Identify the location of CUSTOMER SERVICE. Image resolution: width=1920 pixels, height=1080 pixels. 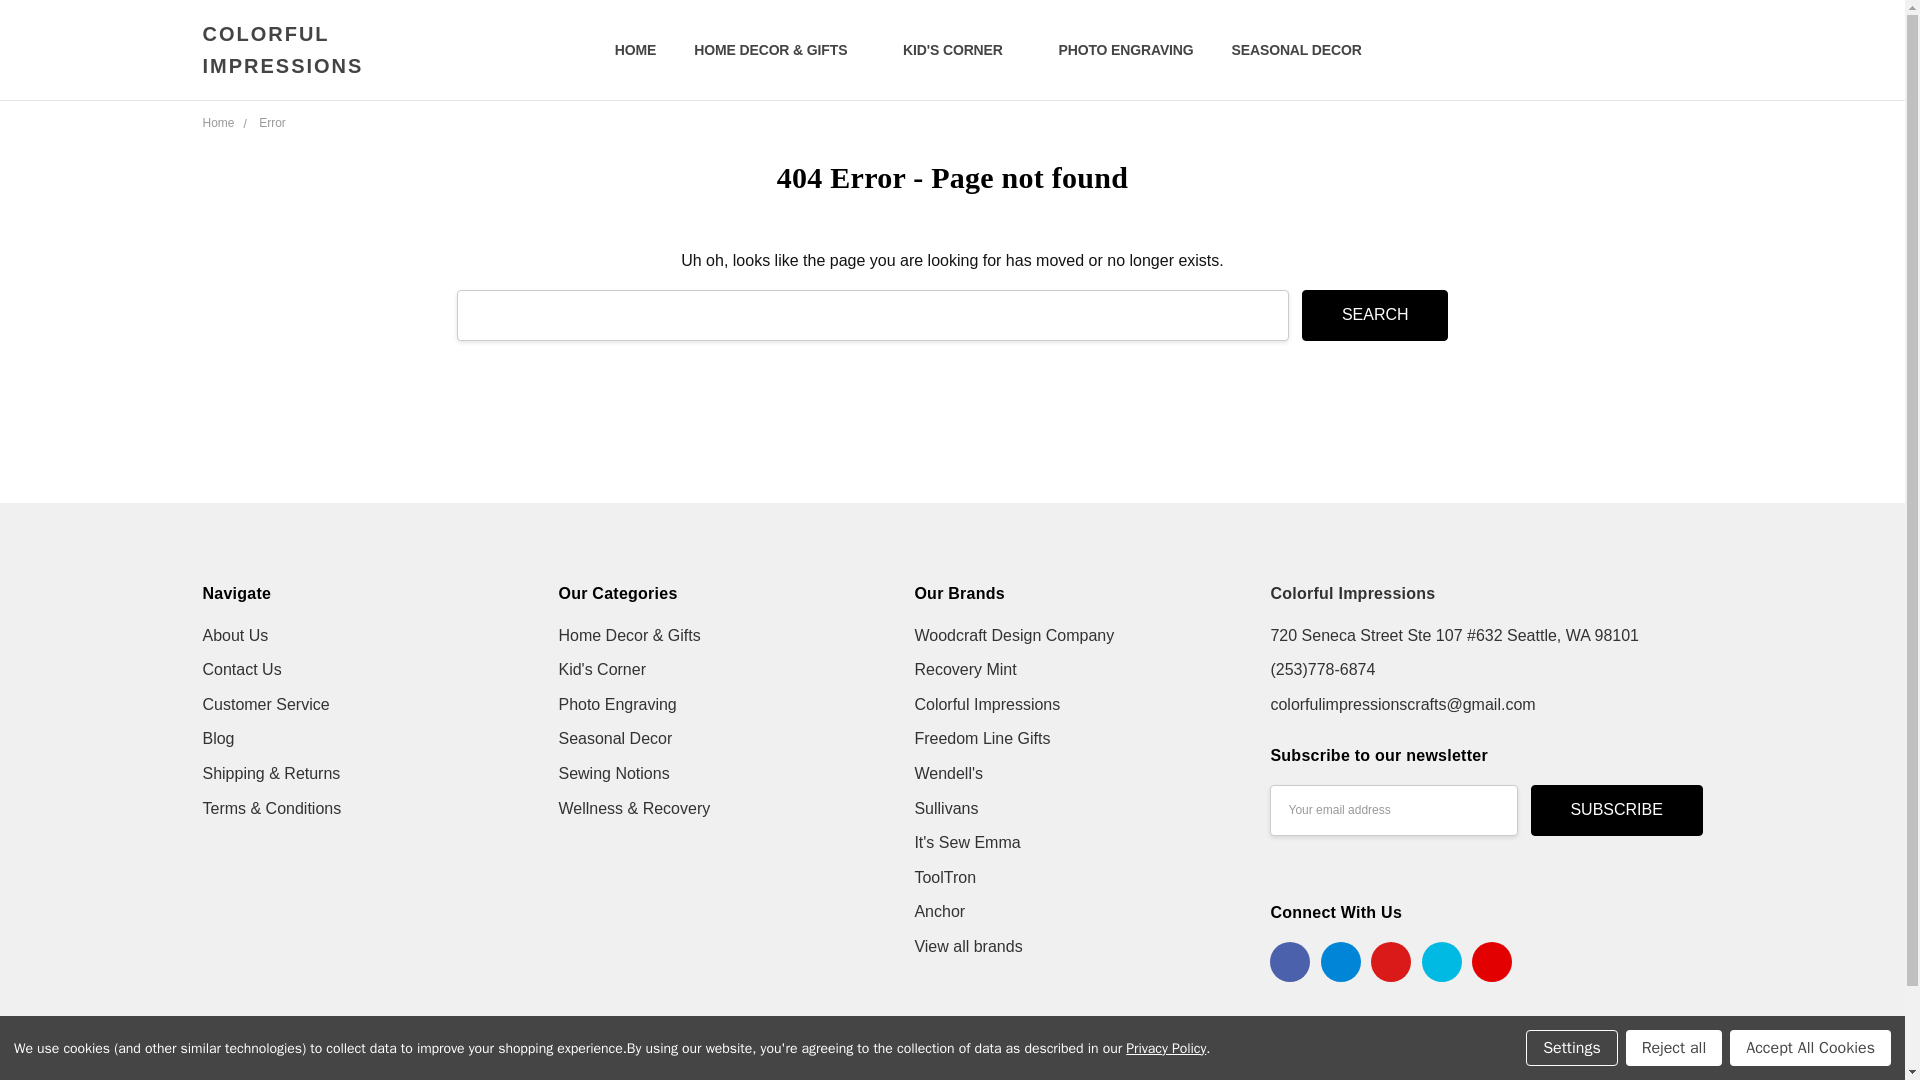
(686, 50).